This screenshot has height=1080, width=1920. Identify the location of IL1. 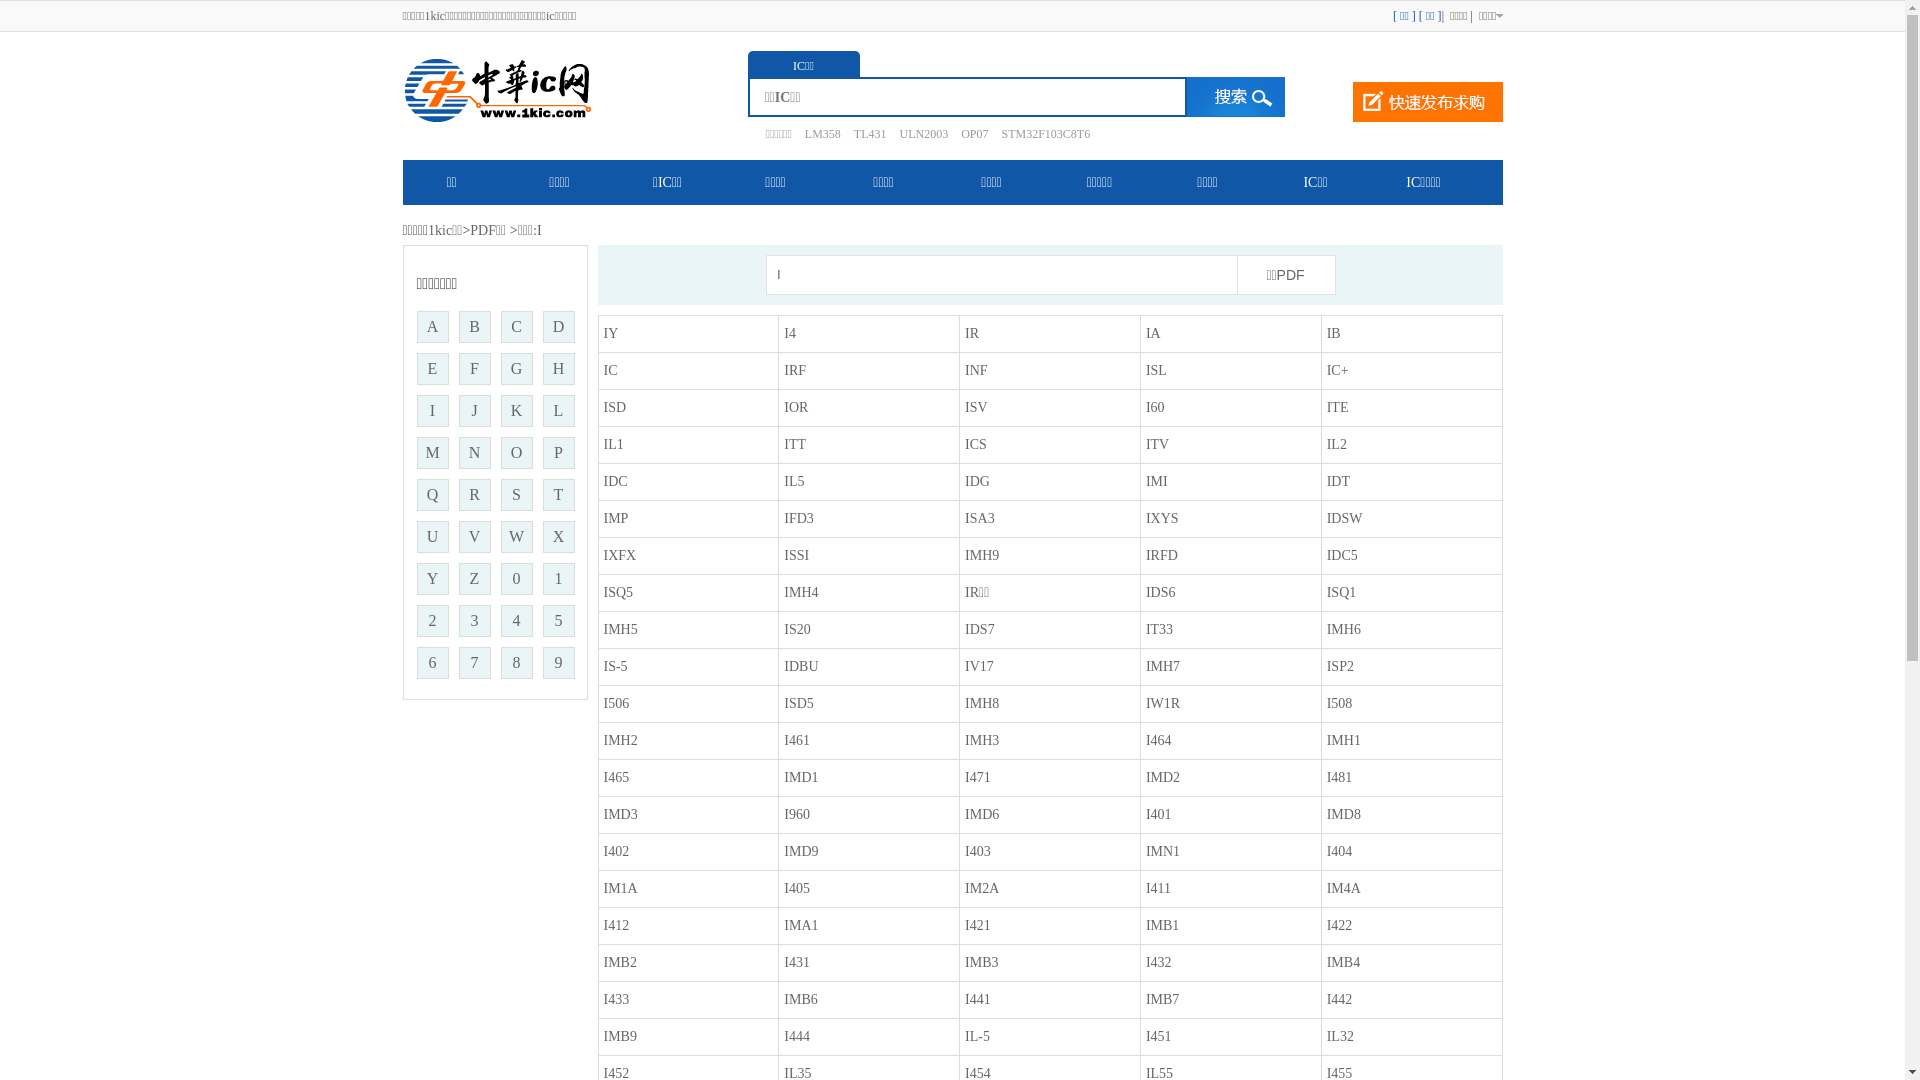
(614, 444).